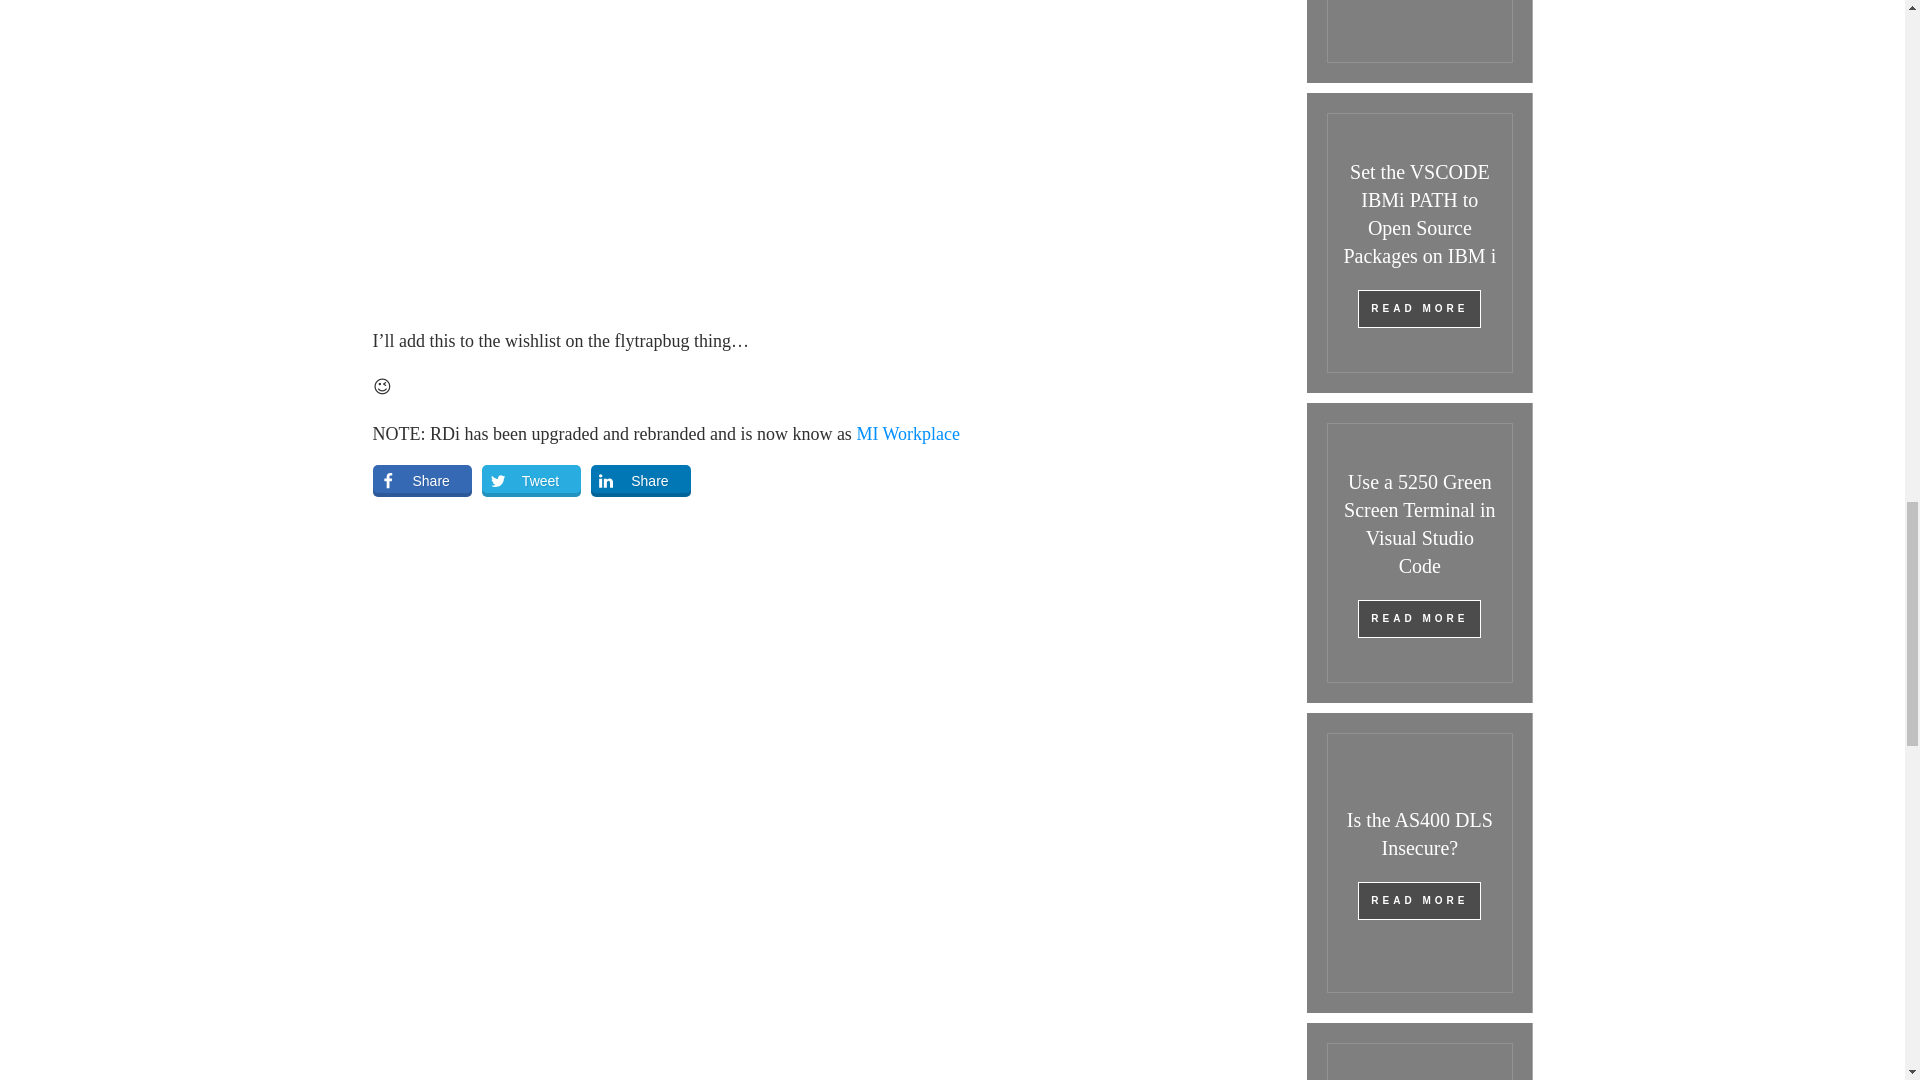 The height and width of the screenshot is (1080, 1920). I want to click on READ MORE, so click(1418, 901).